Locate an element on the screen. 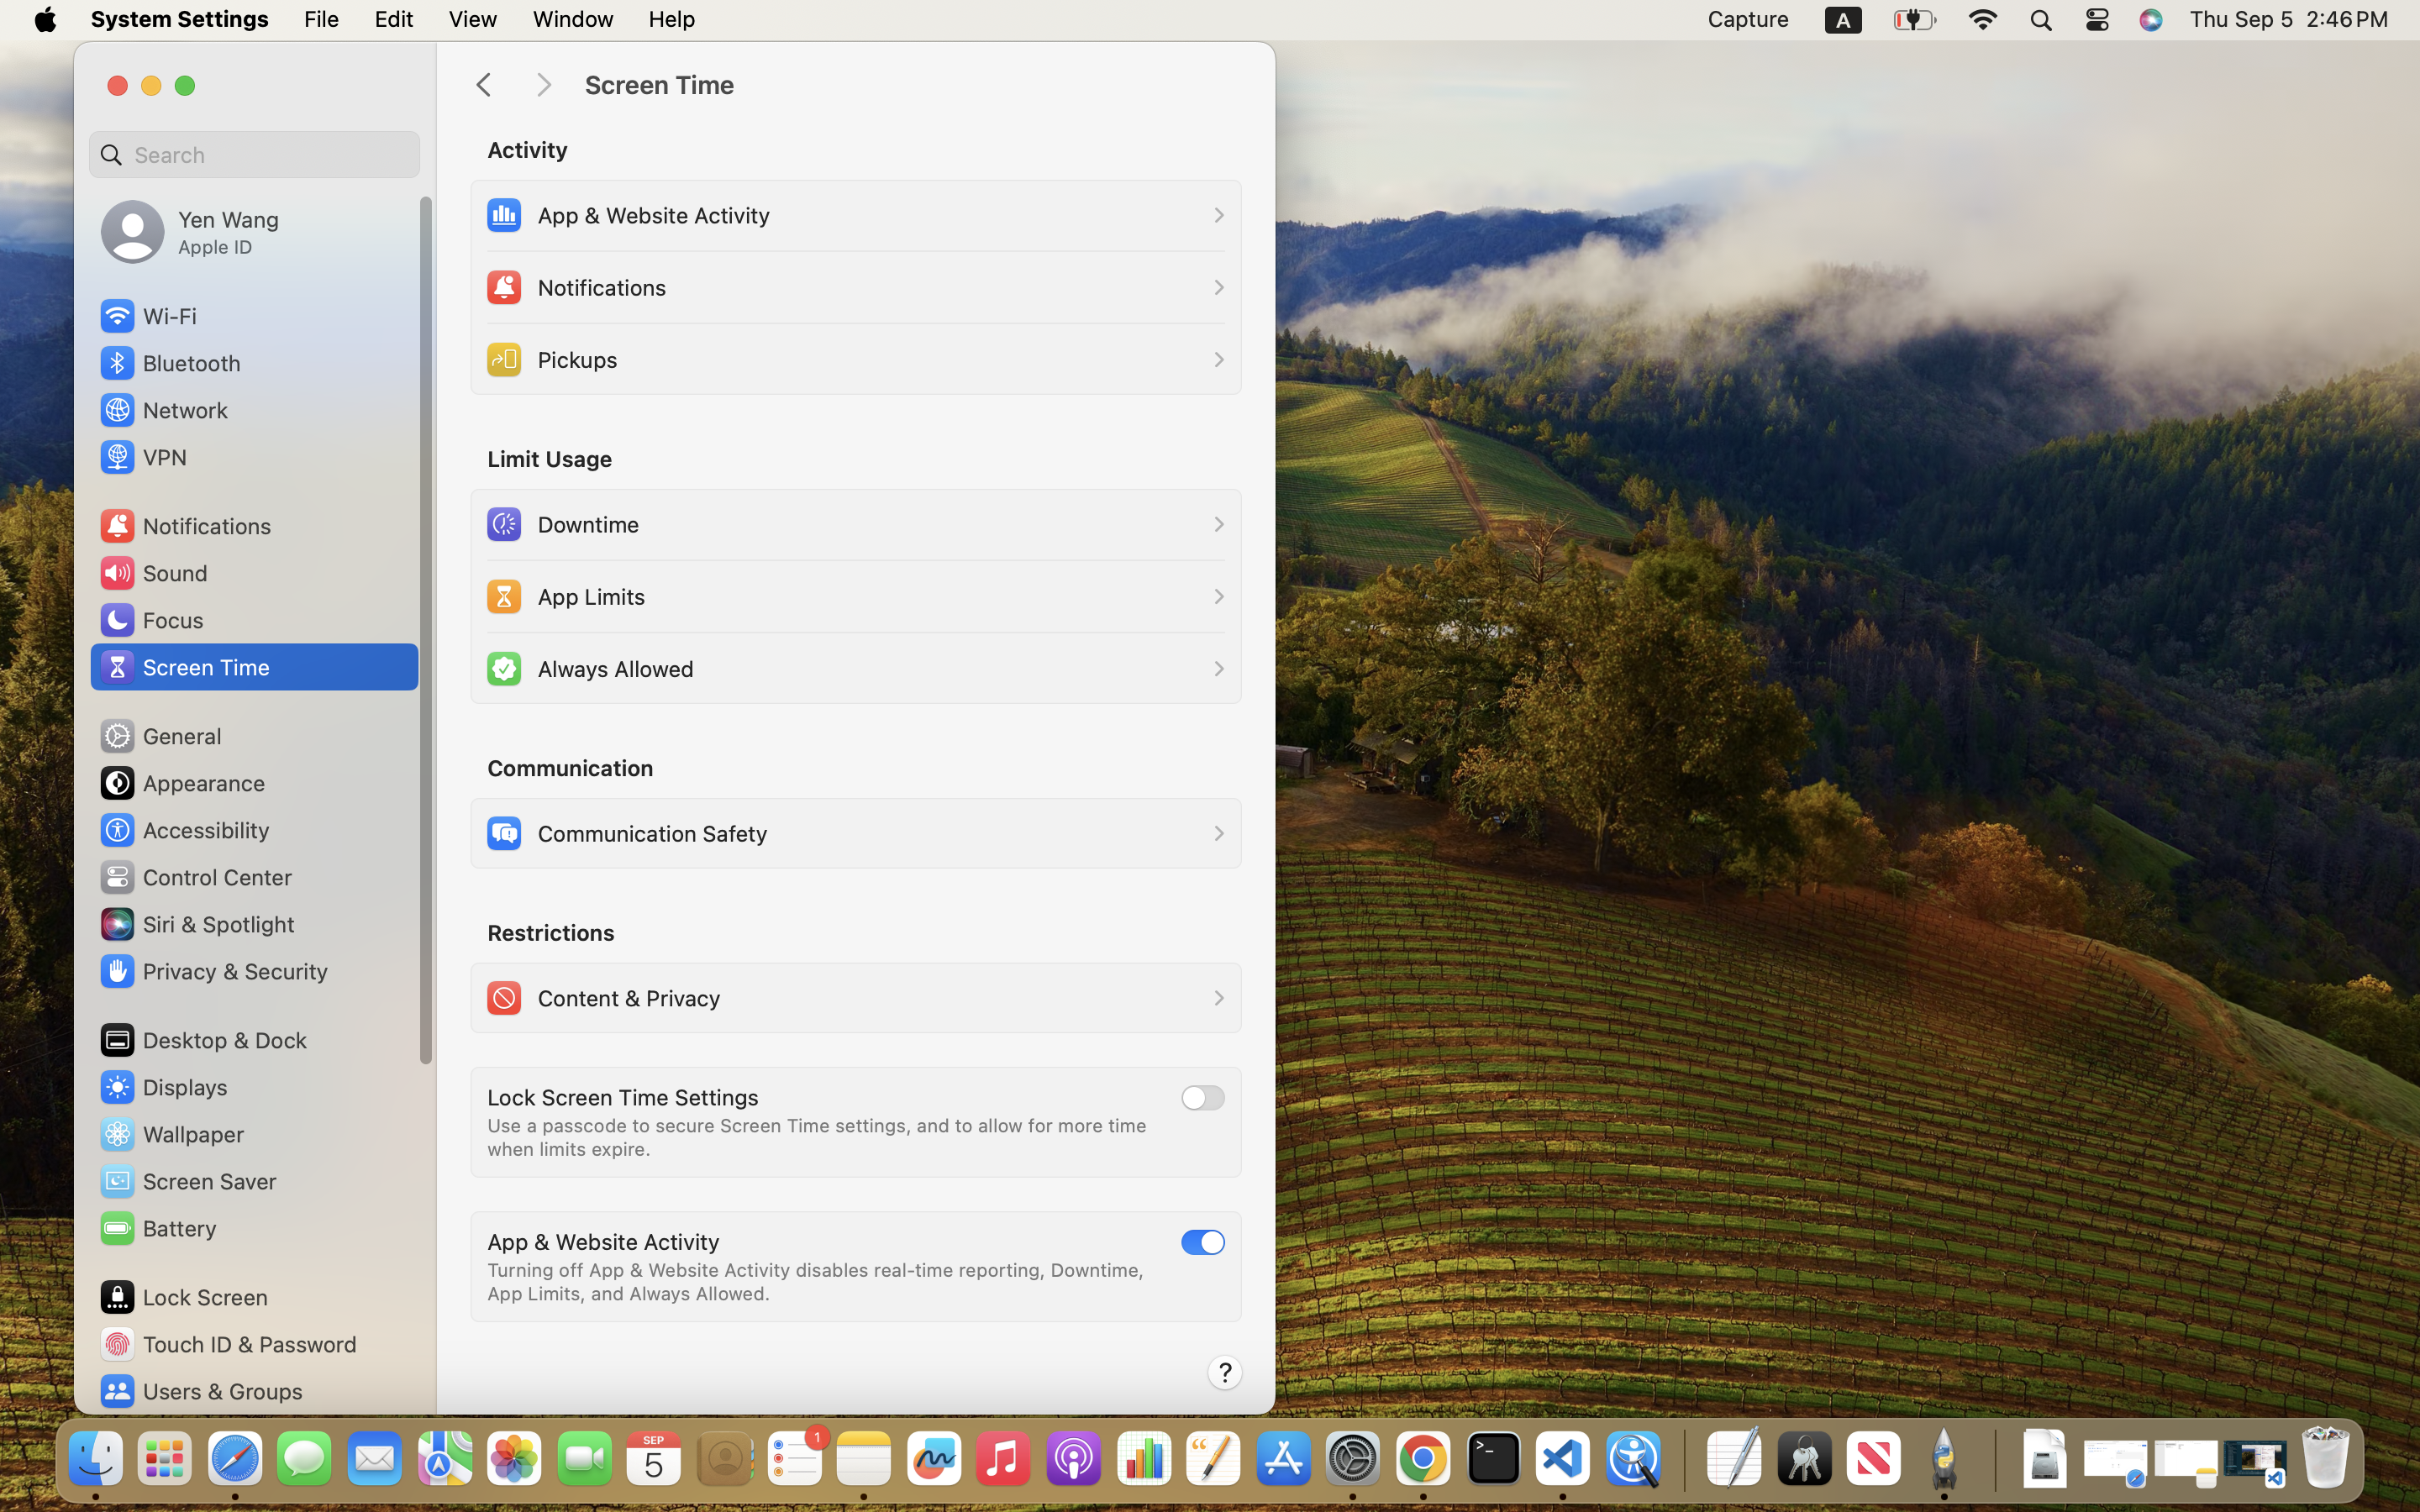 The image size is (2420, 1512). General is located at coordinates (160, 736).